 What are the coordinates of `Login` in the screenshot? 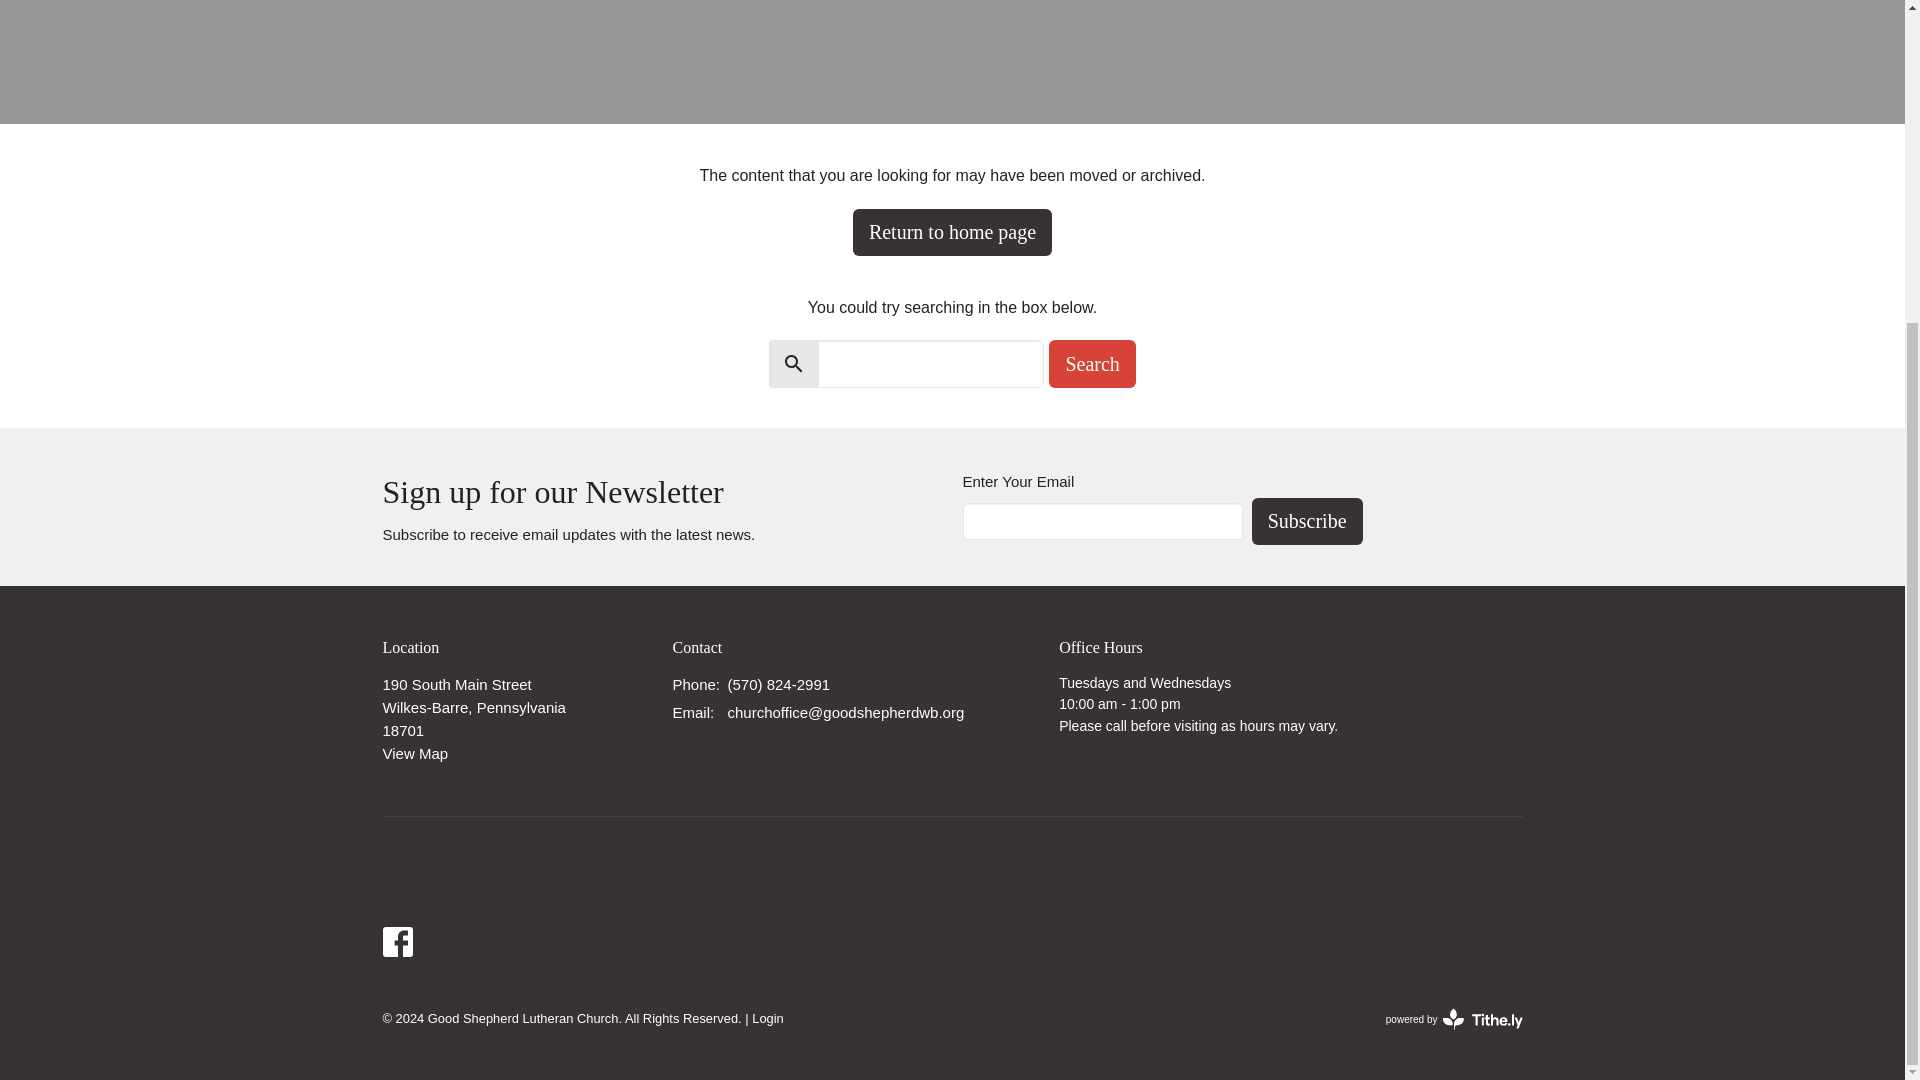 It's located at (768, 1018).